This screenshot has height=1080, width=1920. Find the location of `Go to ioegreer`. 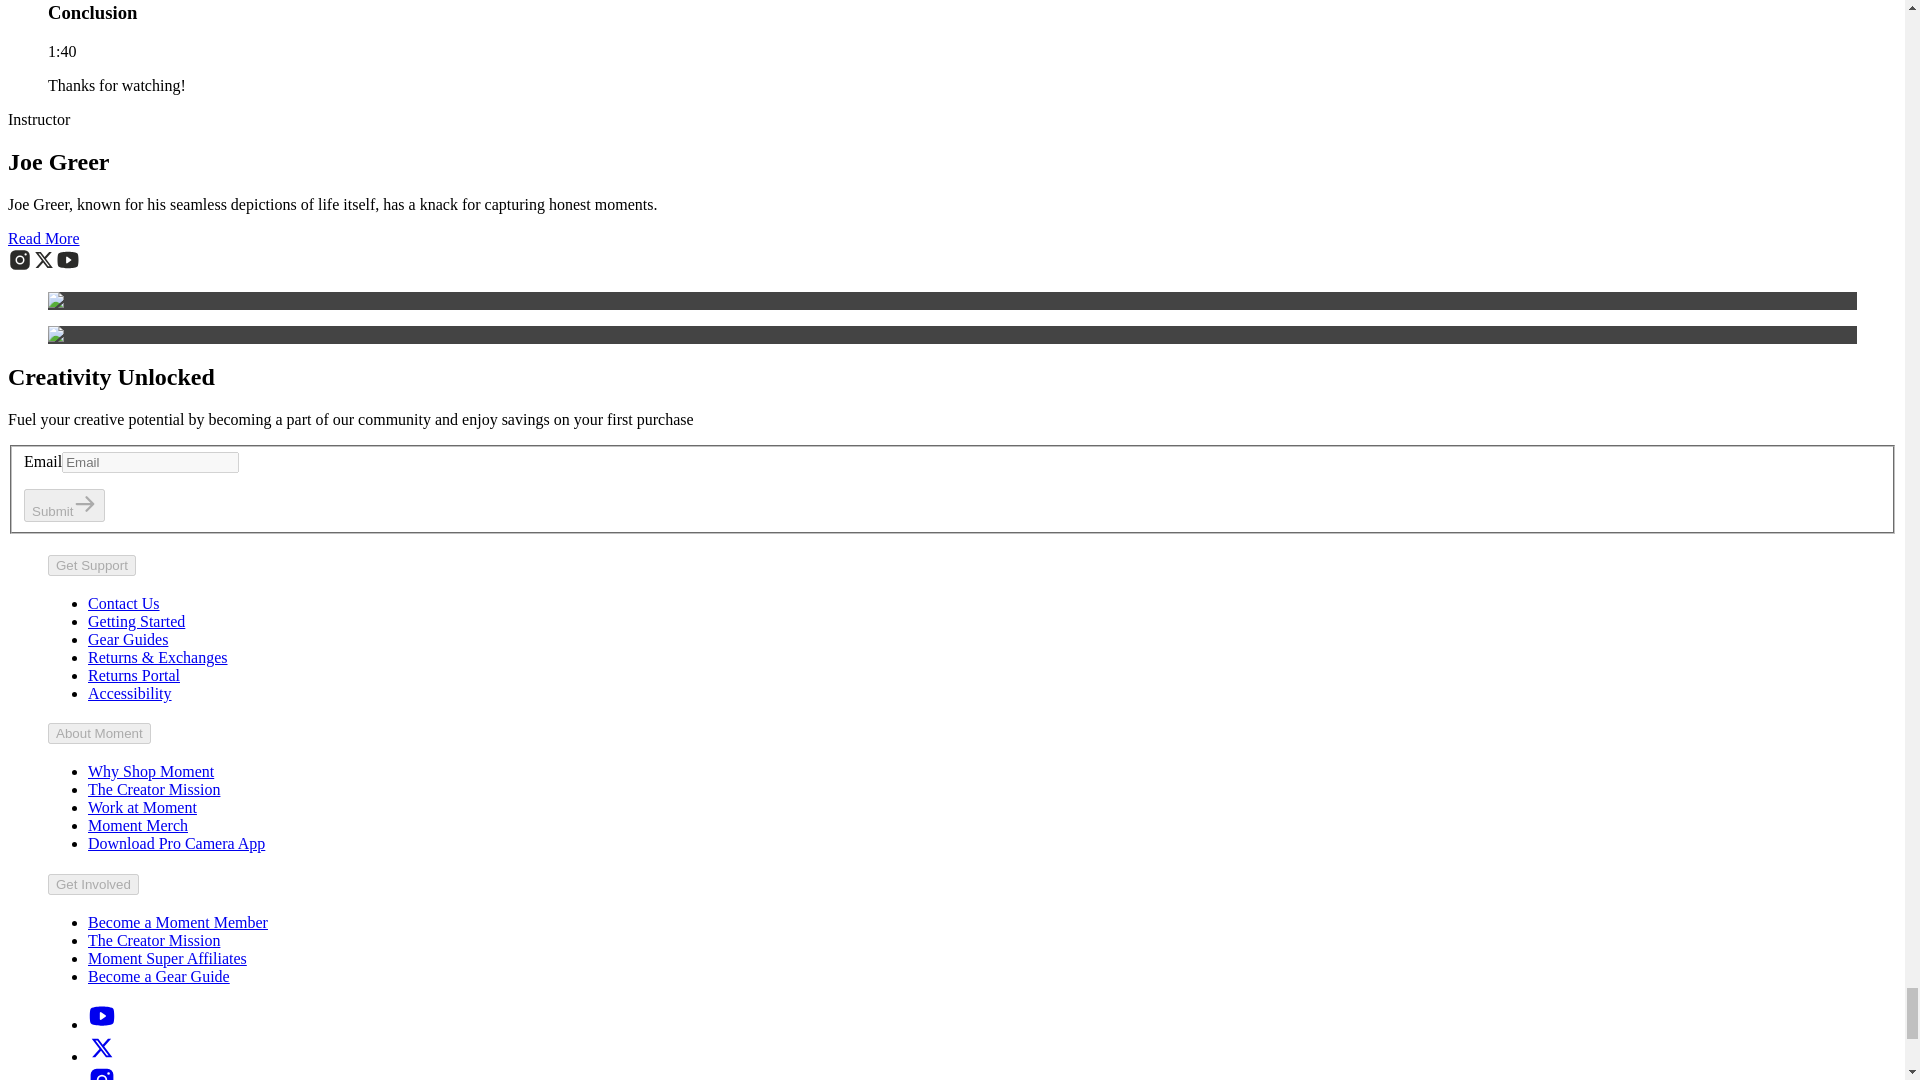

Go to ioegreer is located at coordinates (68, 266).